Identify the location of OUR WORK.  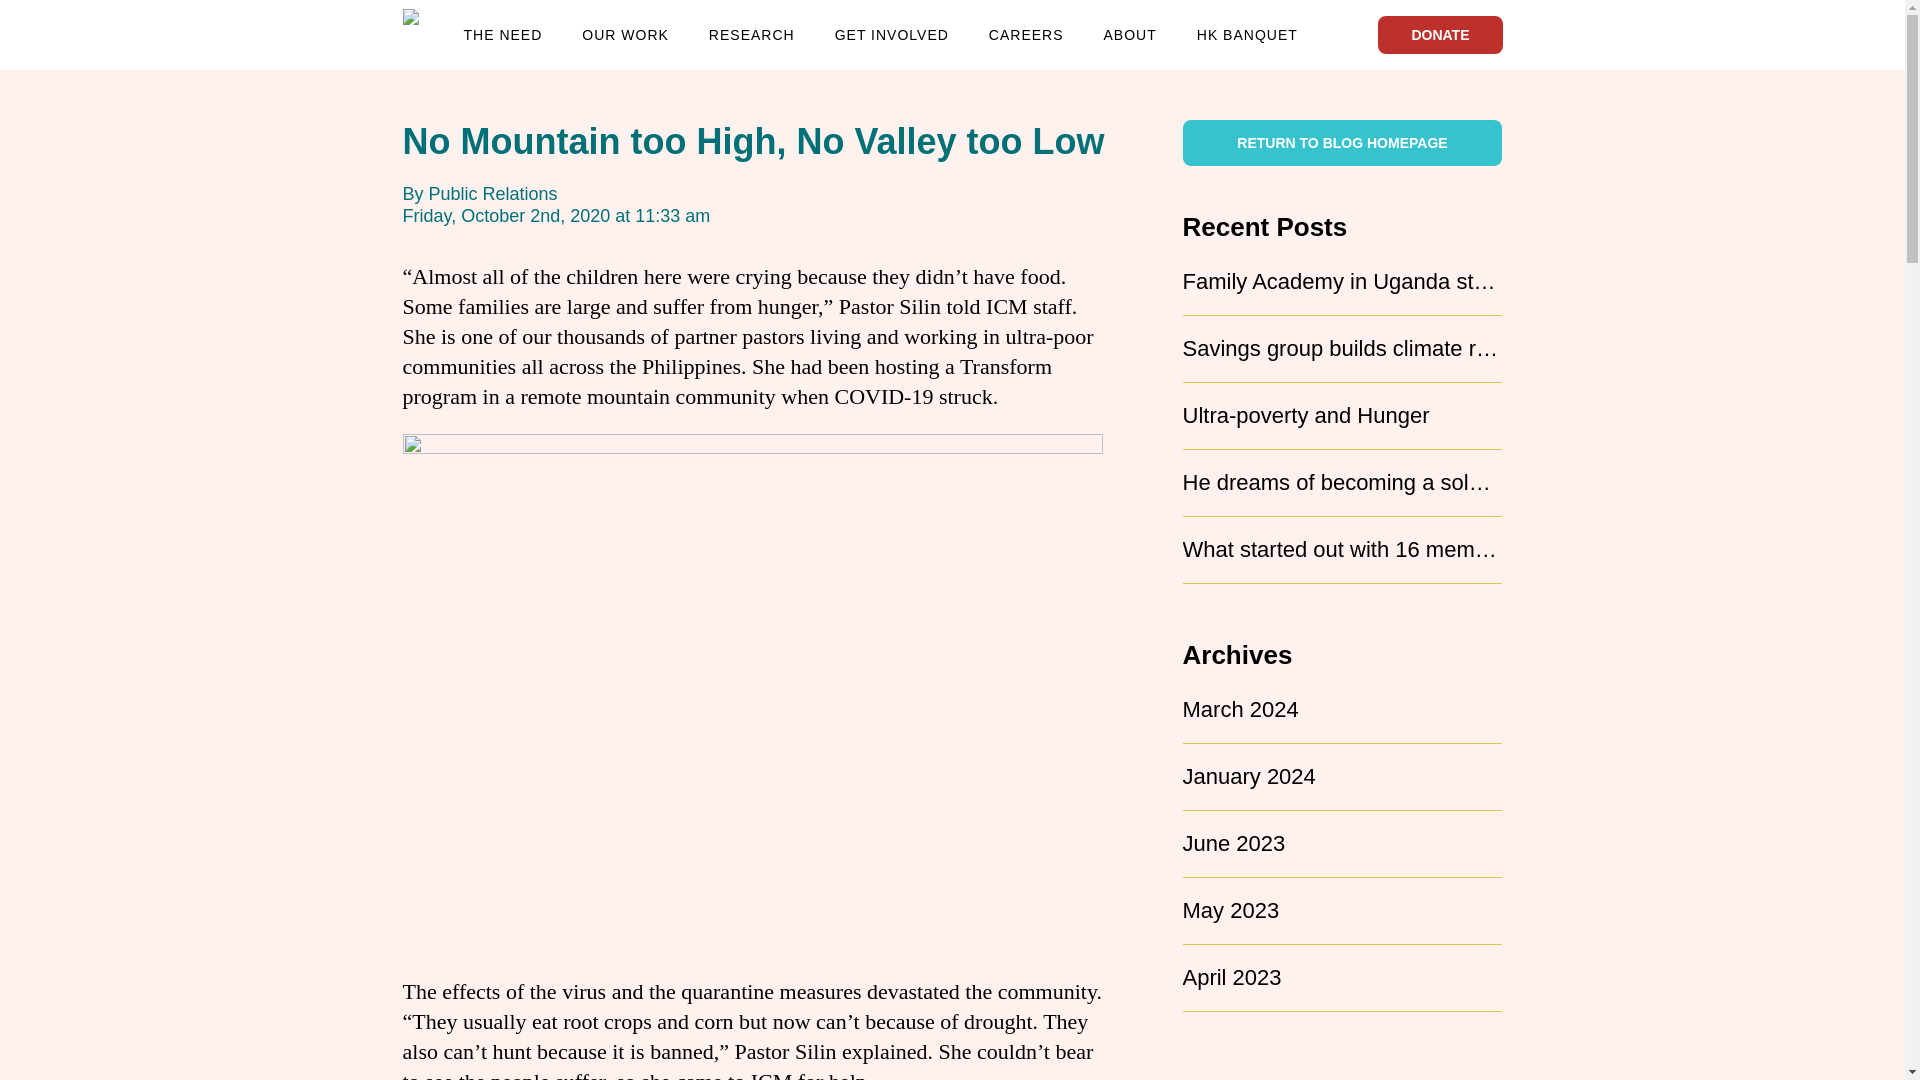
(624, 36).